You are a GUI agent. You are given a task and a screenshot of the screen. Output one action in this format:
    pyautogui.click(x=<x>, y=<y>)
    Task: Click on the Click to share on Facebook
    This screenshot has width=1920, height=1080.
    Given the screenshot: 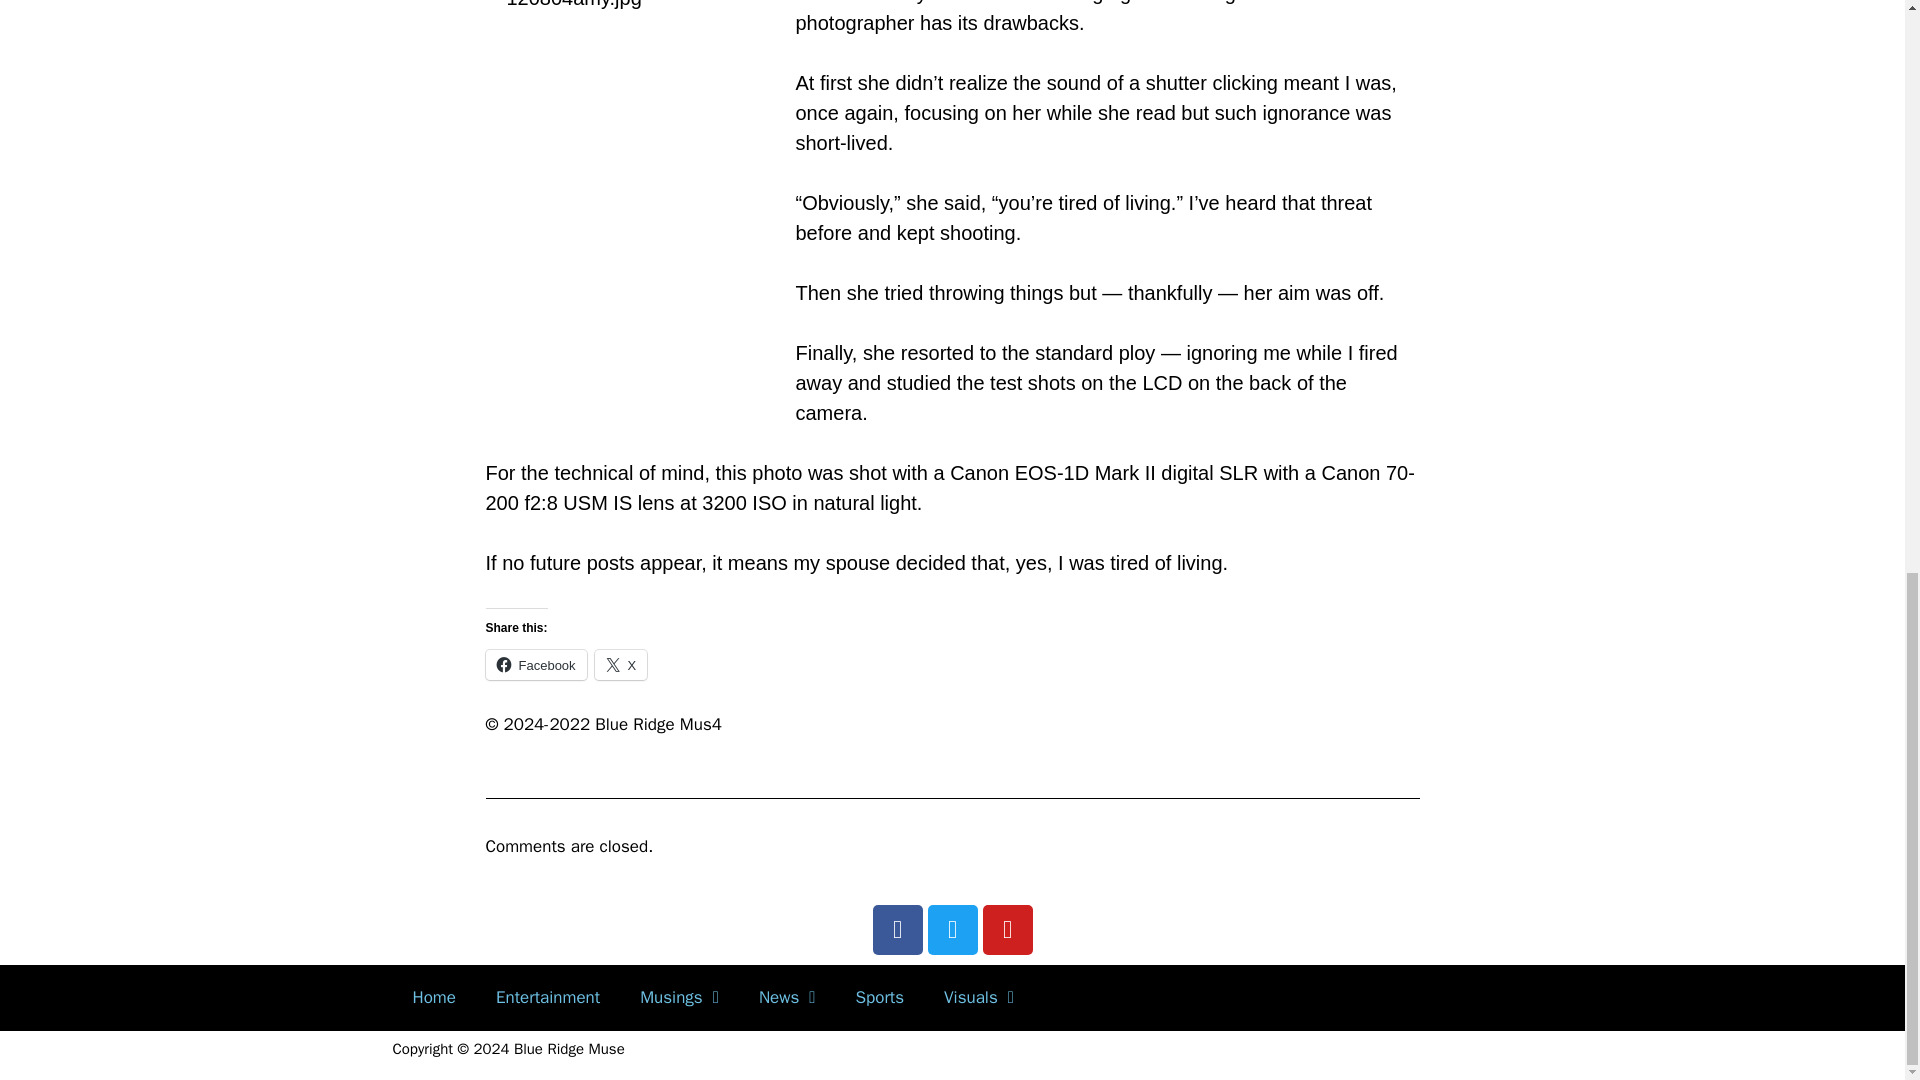 What is the action you would take?
    pyautogui.click(x=536, y=665)
    